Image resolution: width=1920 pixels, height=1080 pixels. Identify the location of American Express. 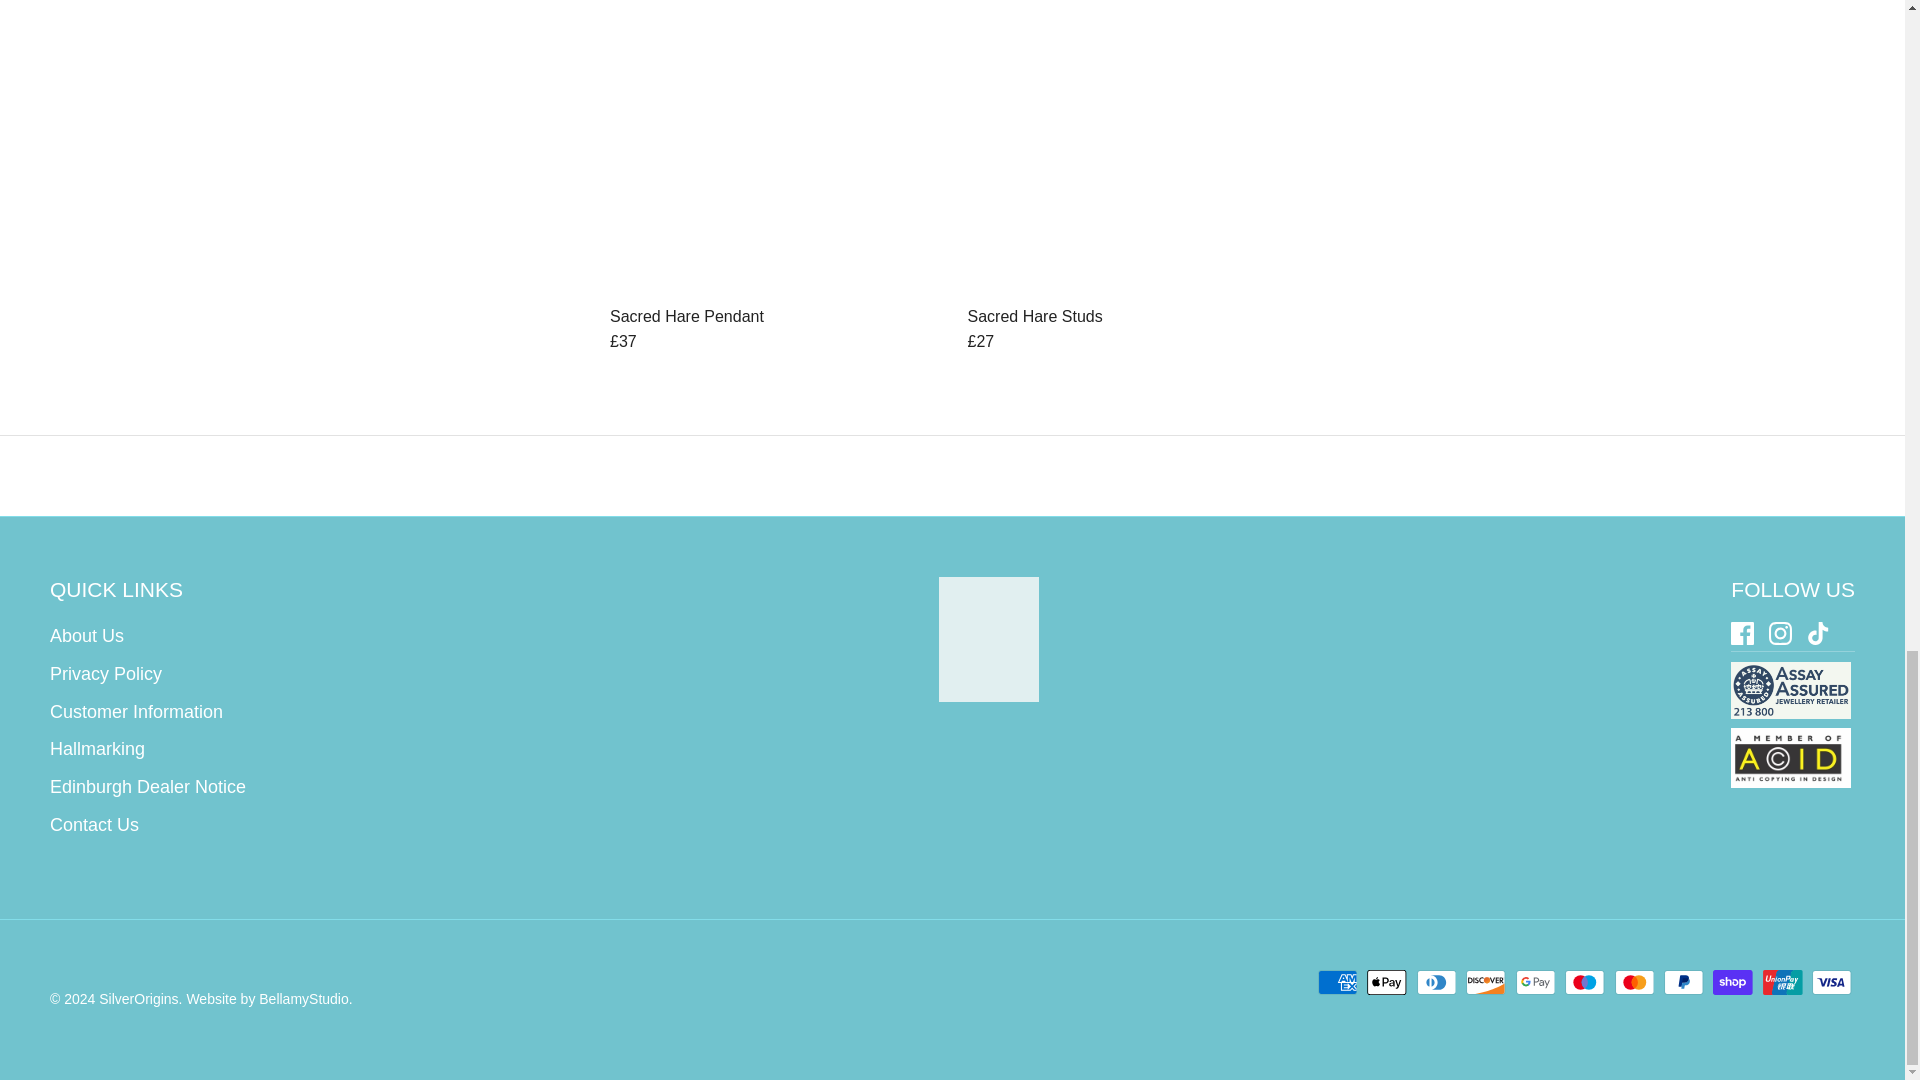
(1337, 982).